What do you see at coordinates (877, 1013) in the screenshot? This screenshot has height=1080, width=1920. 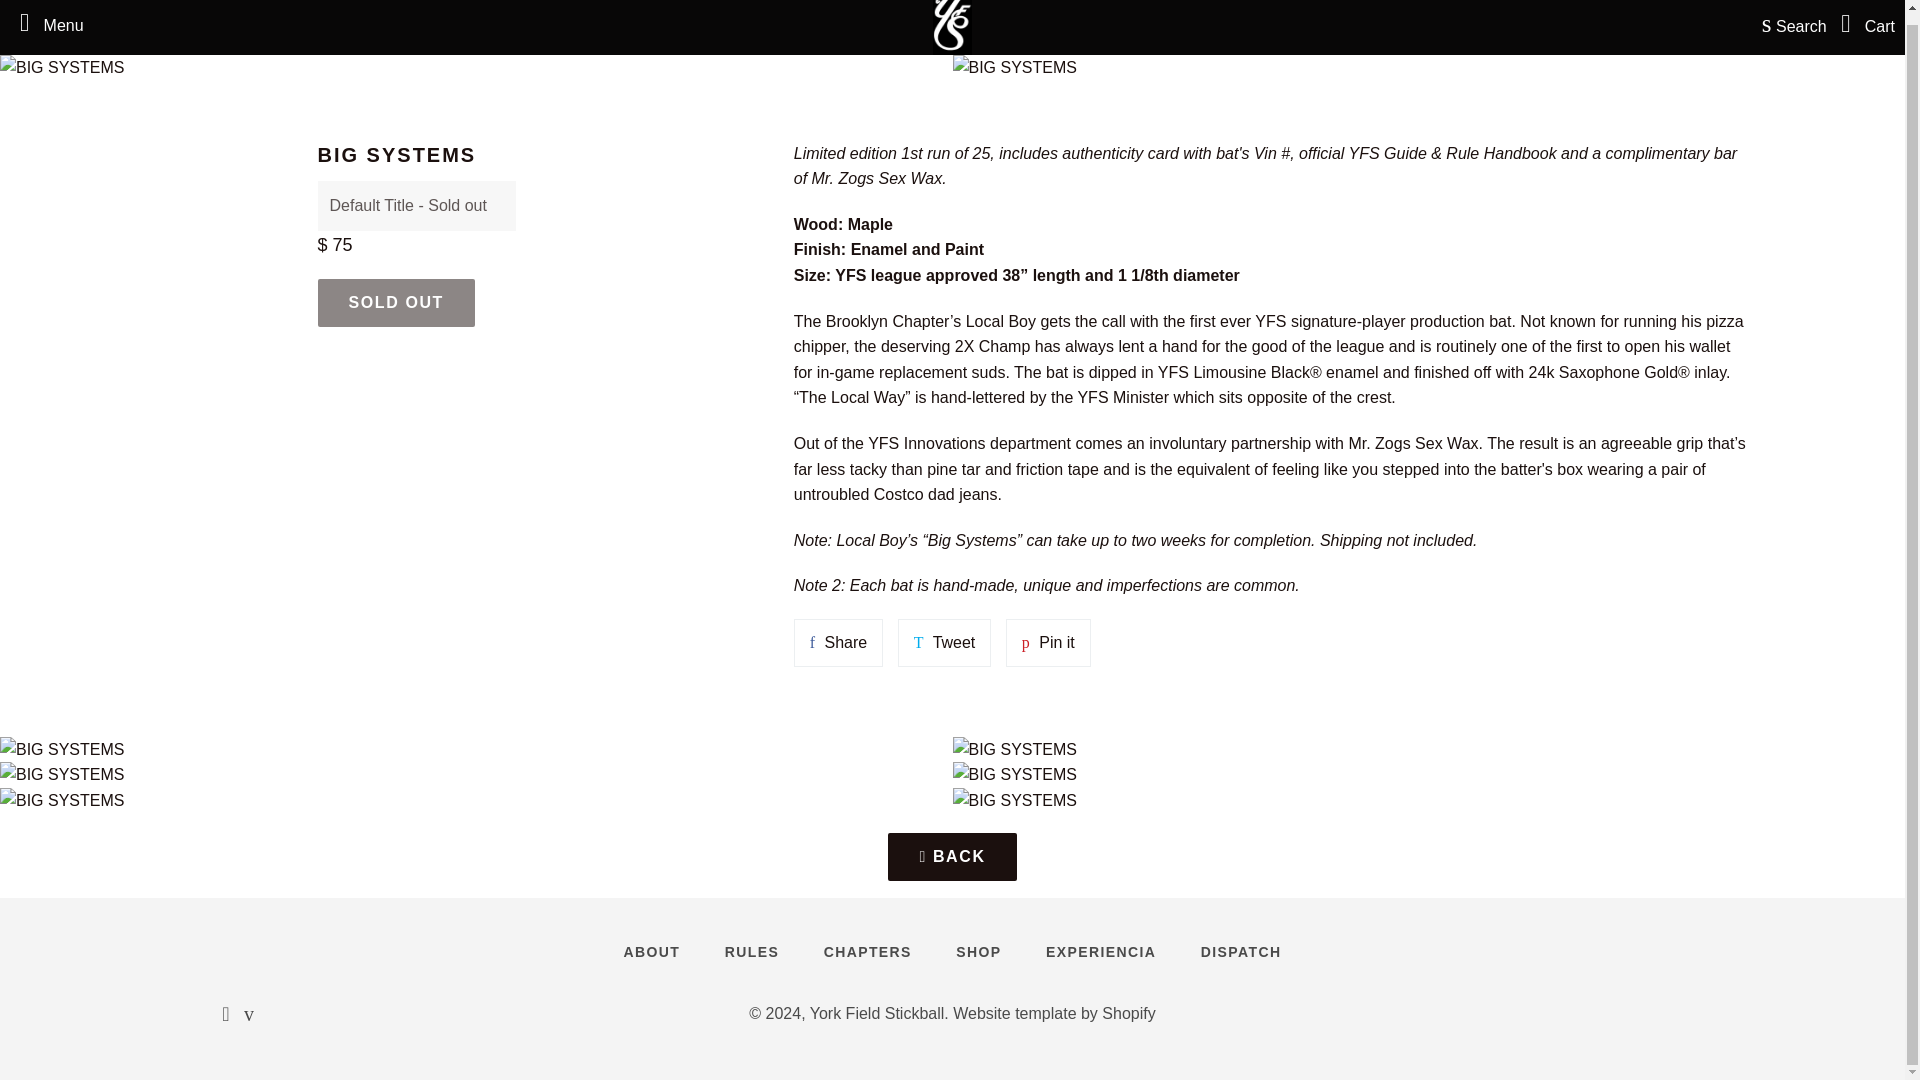 I see `York Field Stickball` at bounding box center [877, 1013].